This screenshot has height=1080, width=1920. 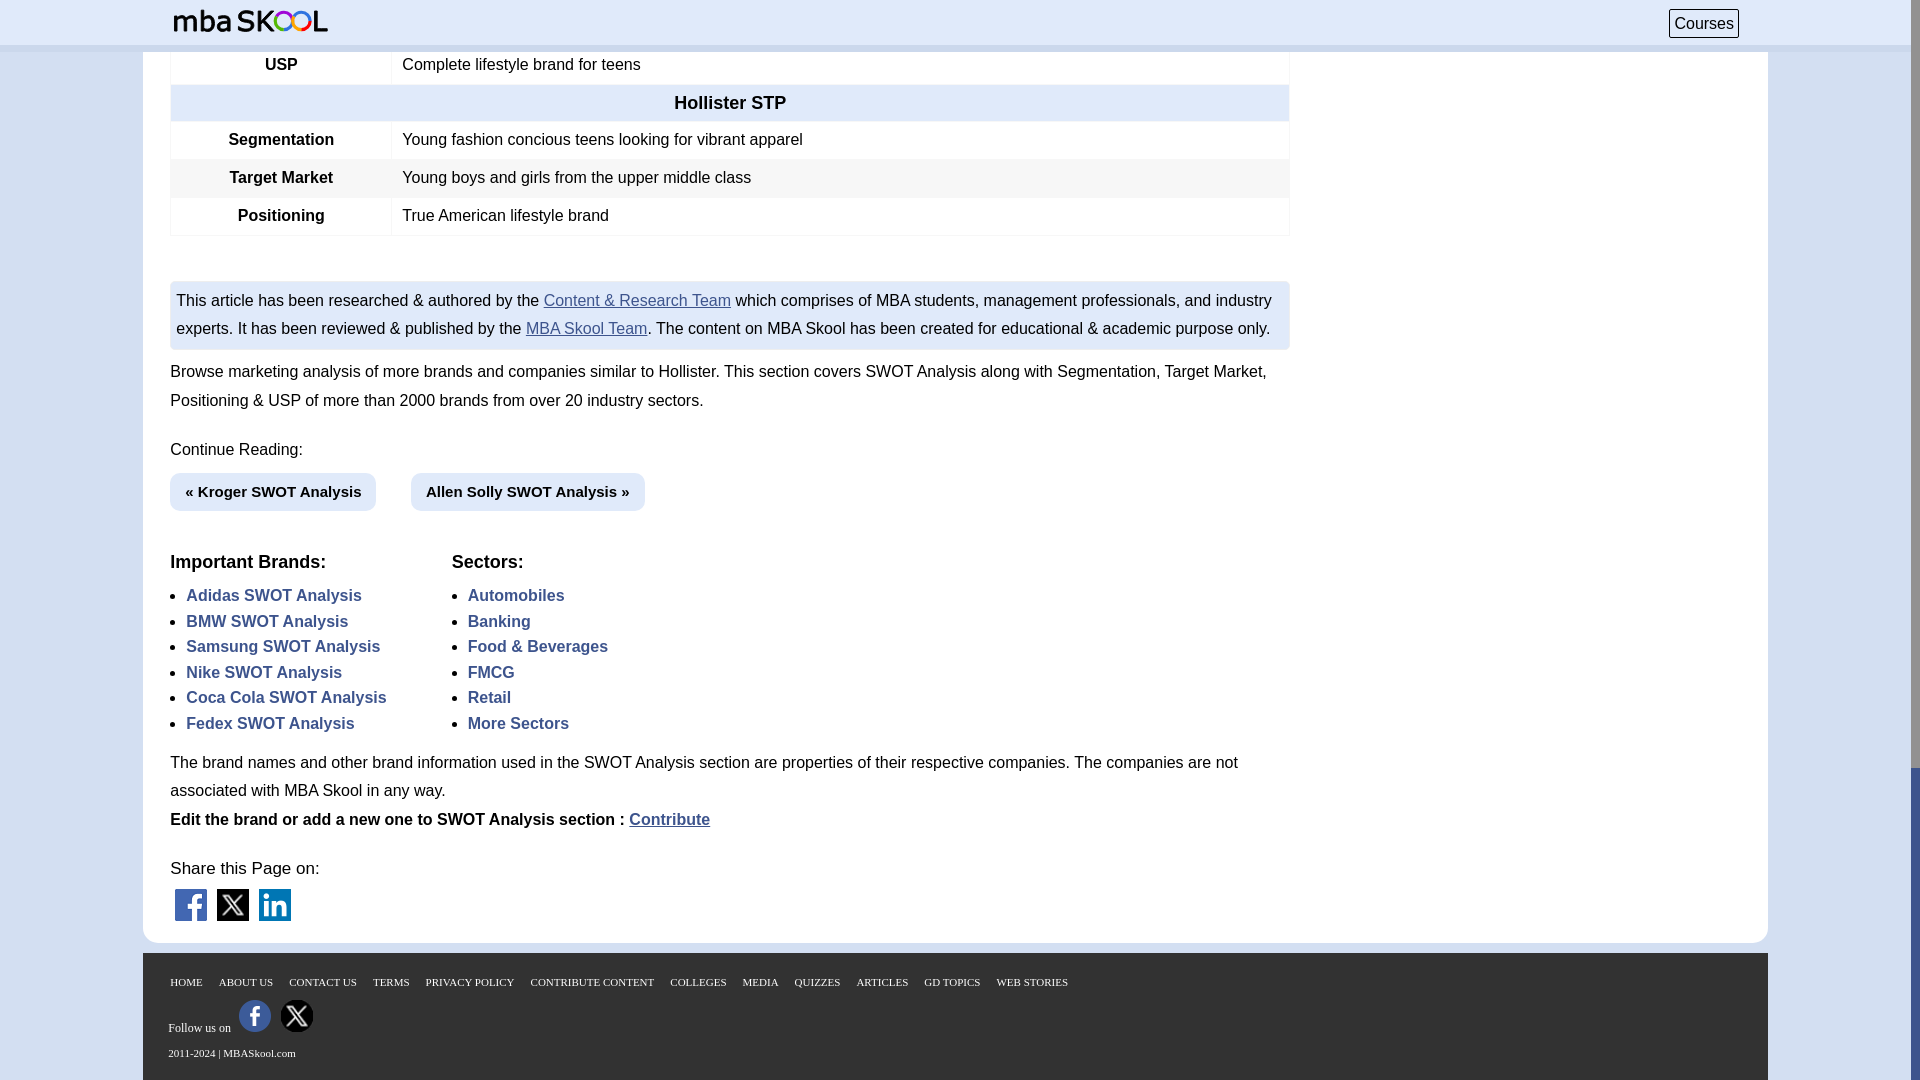 I want to click on Allen Solly SWOT Analysis, so click(x=528, y=492).